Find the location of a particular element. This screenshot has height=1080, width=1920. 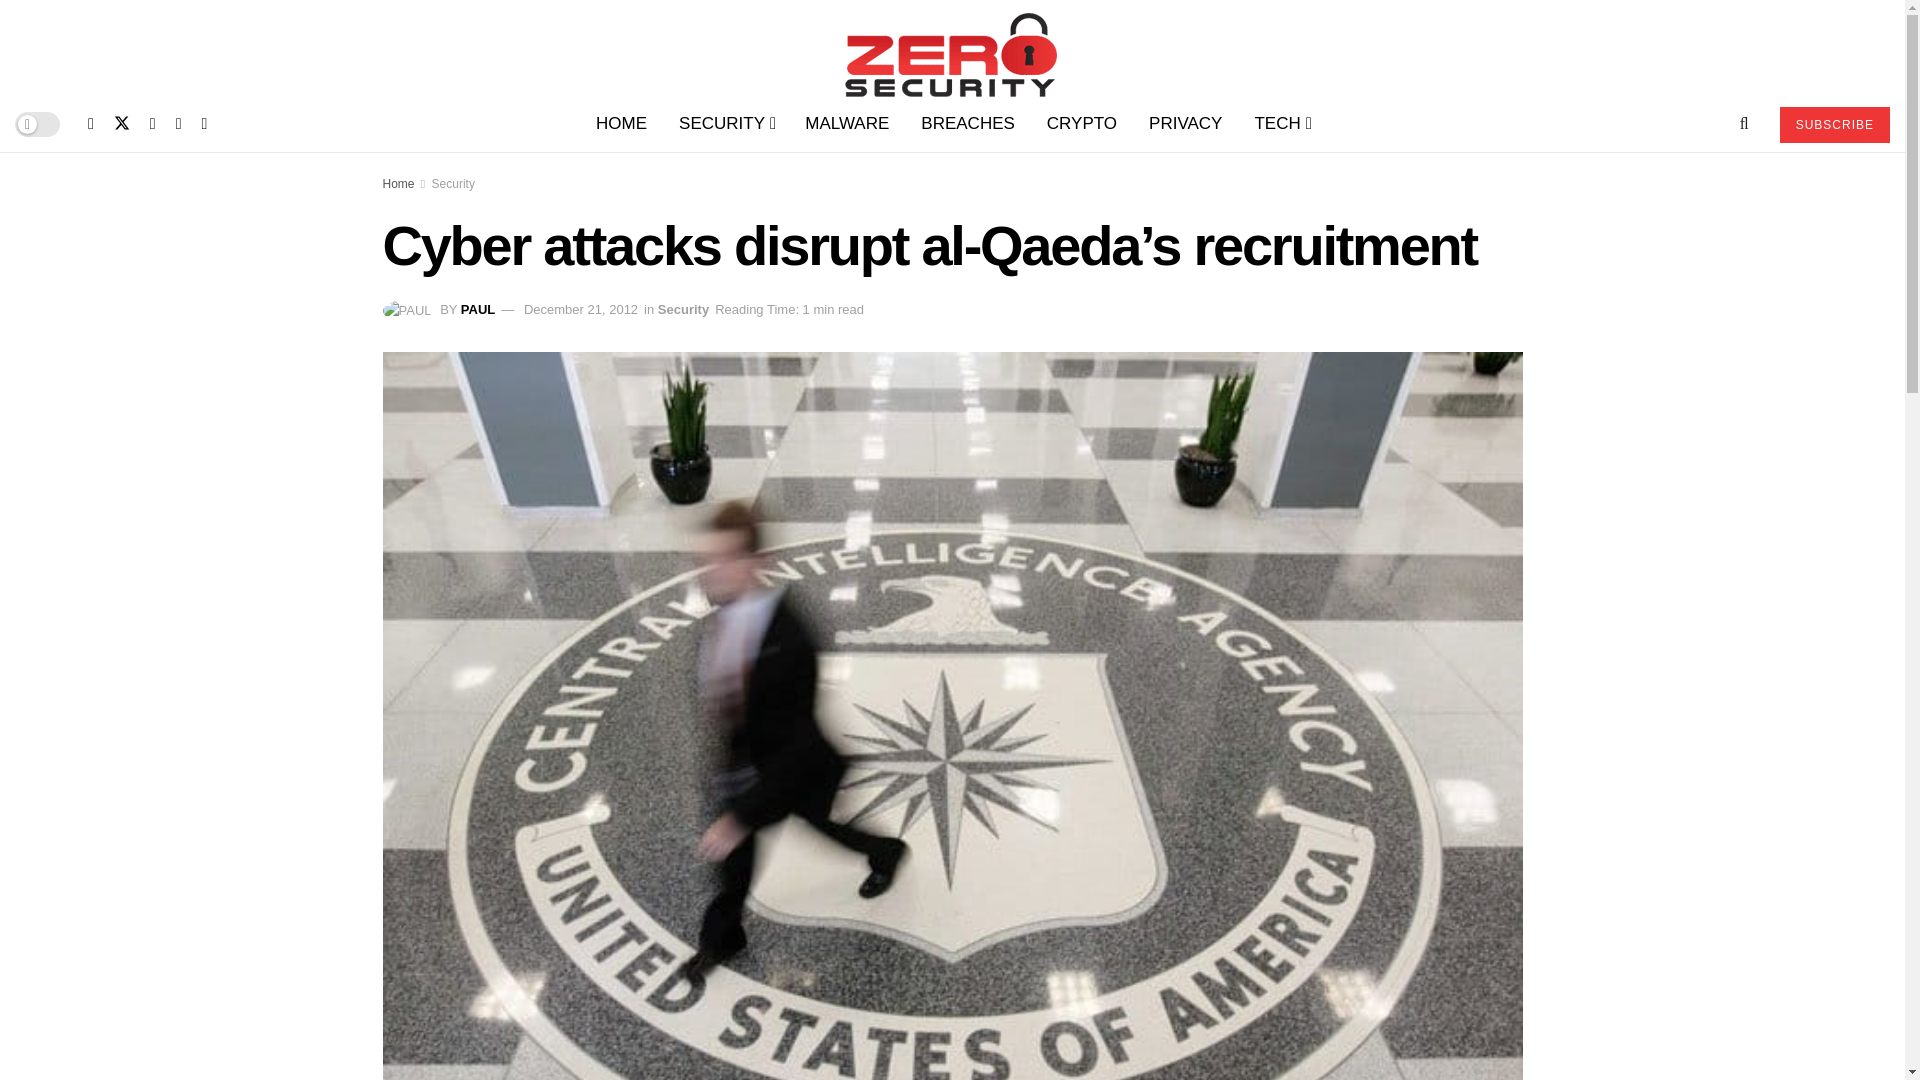

BREACHES is located at coordinates (968, 124).